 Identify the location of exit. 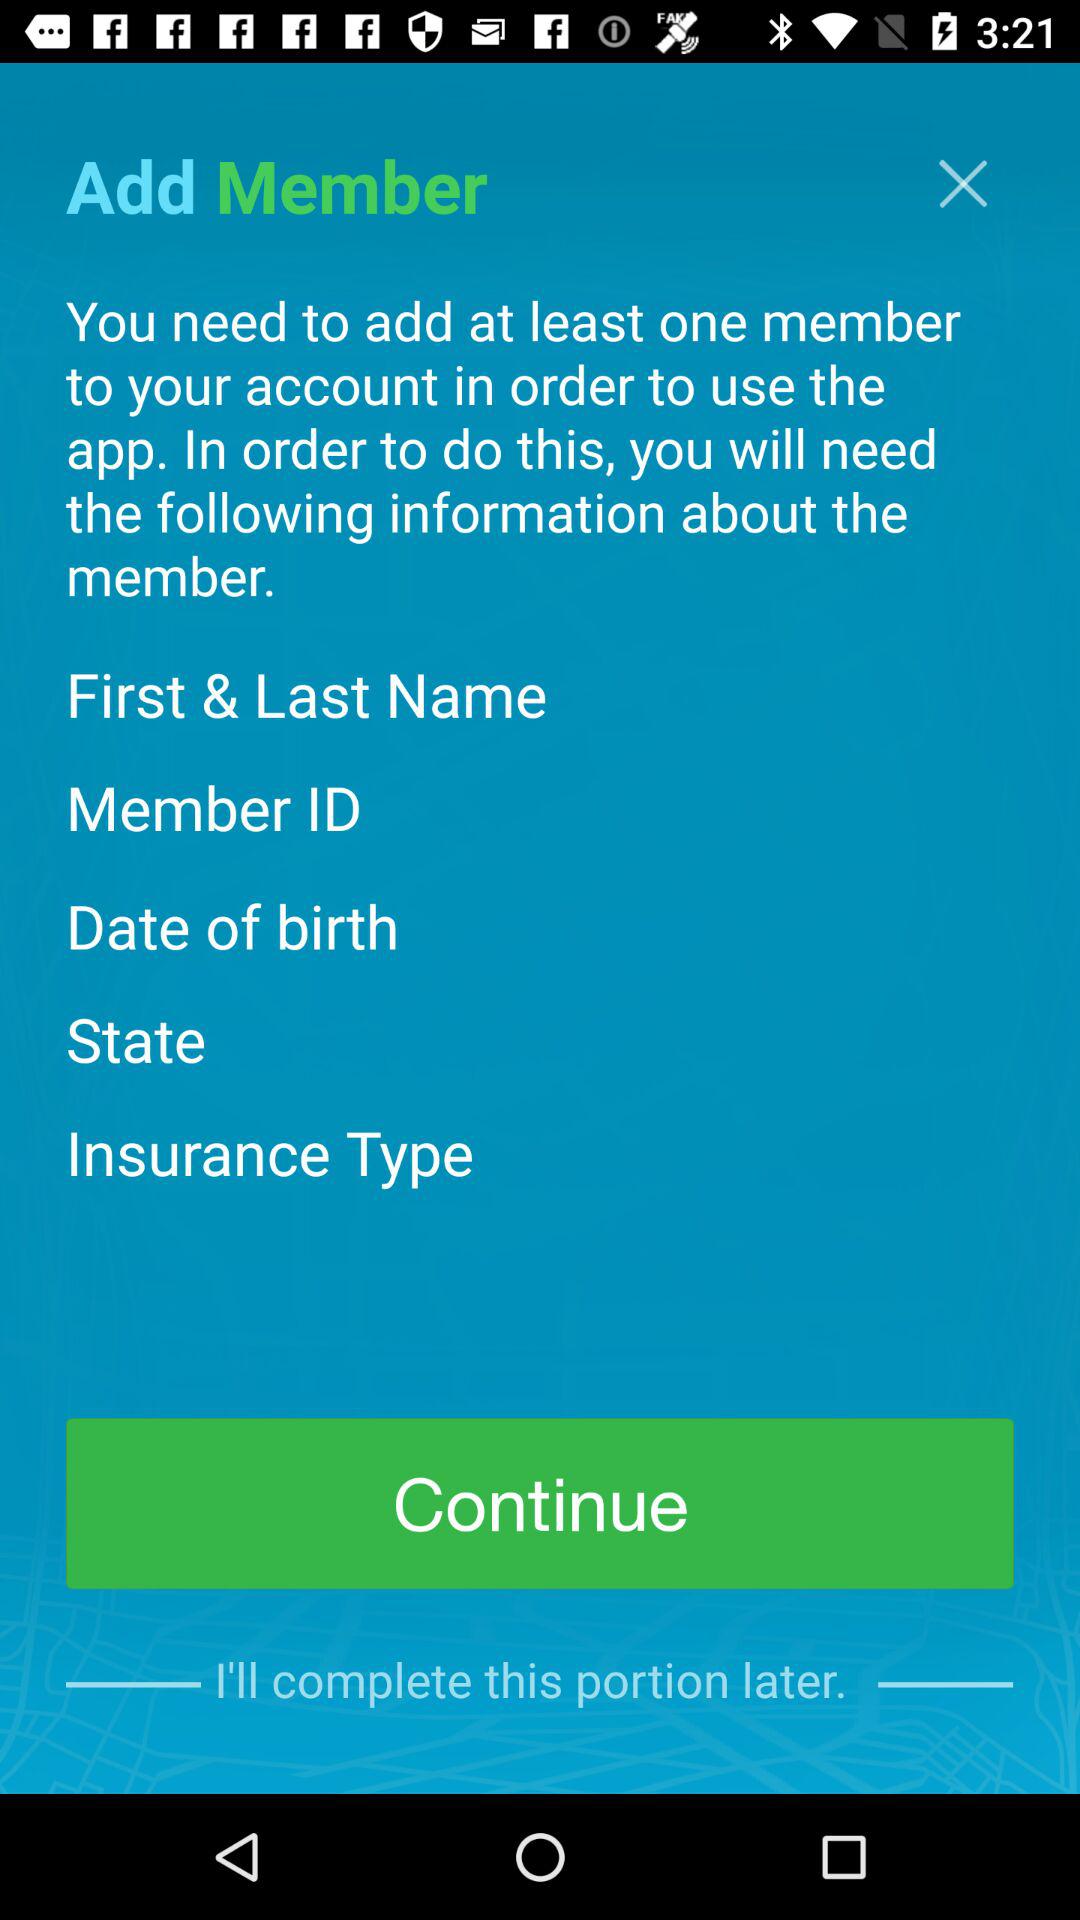
(963, 184).